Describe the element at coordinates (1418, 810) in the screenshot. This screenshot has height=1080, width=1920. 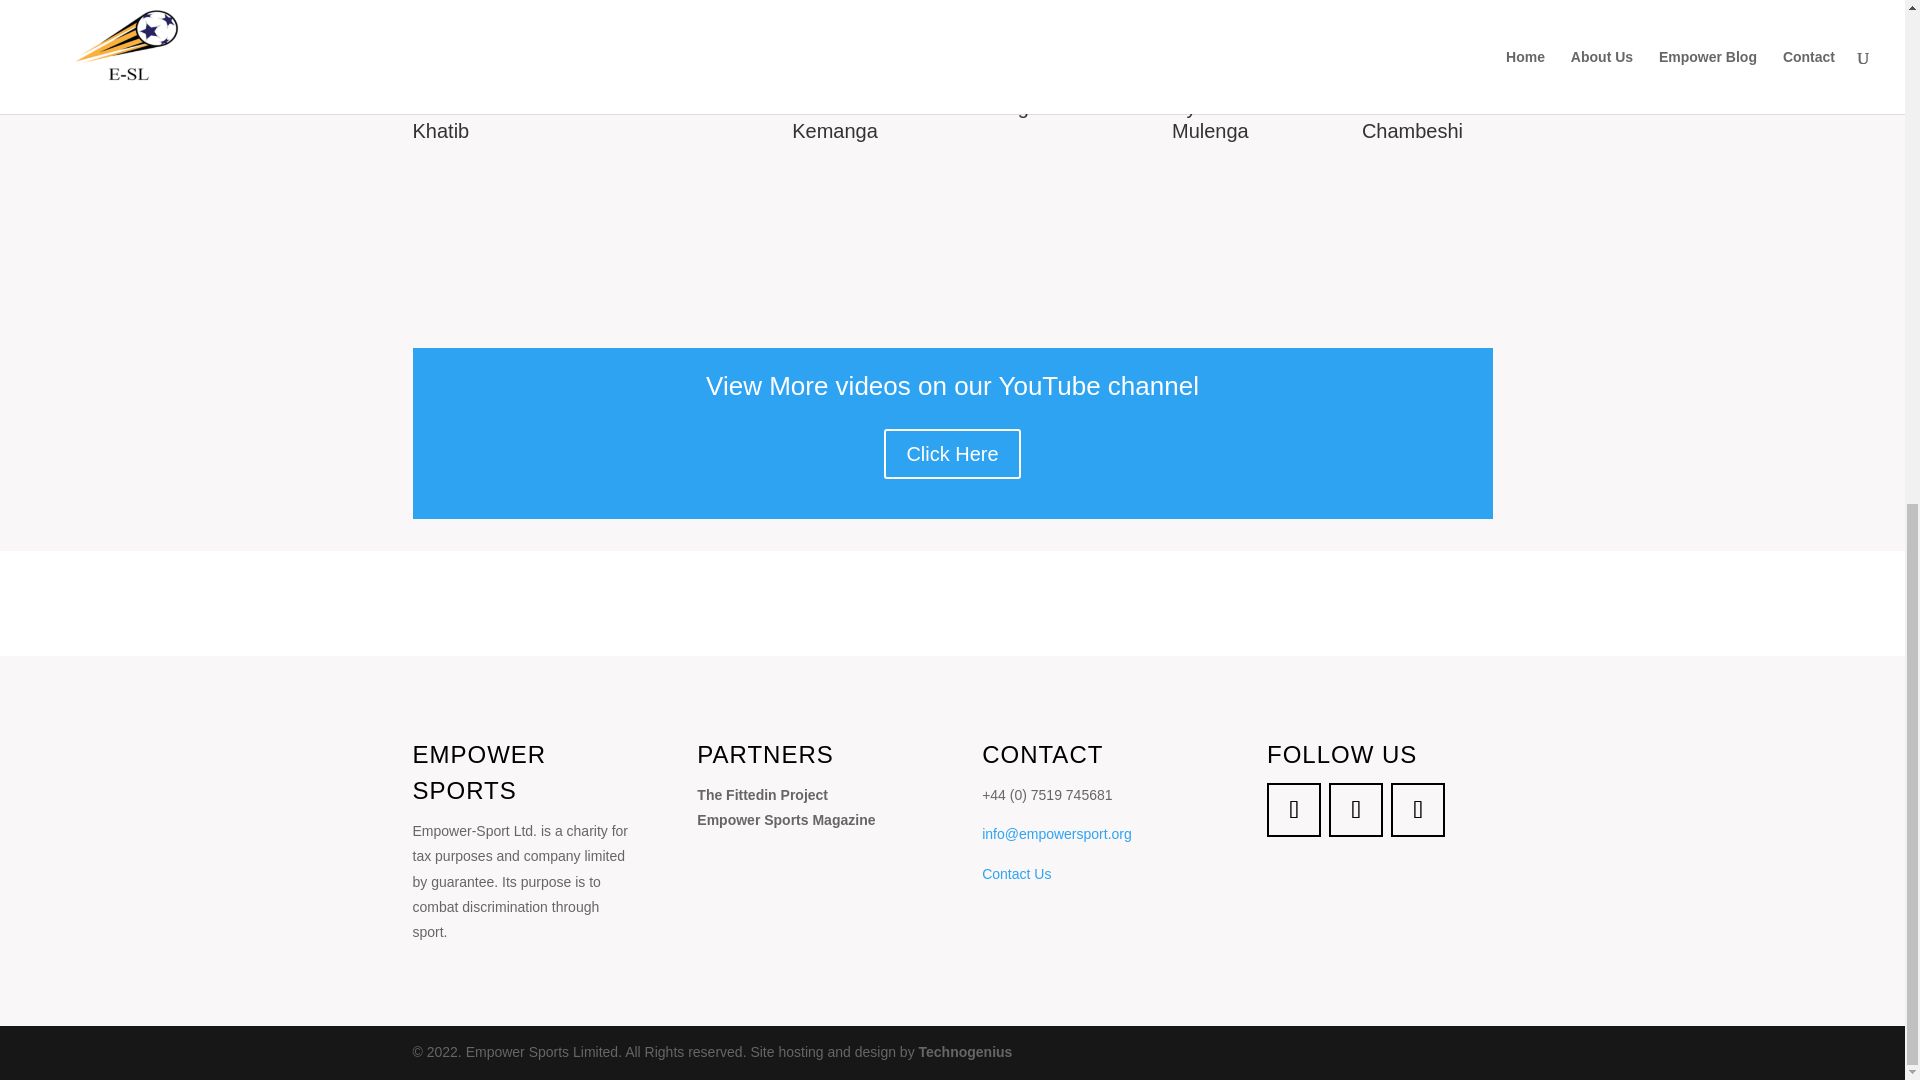
I see `Follow on Youtube` at that location.